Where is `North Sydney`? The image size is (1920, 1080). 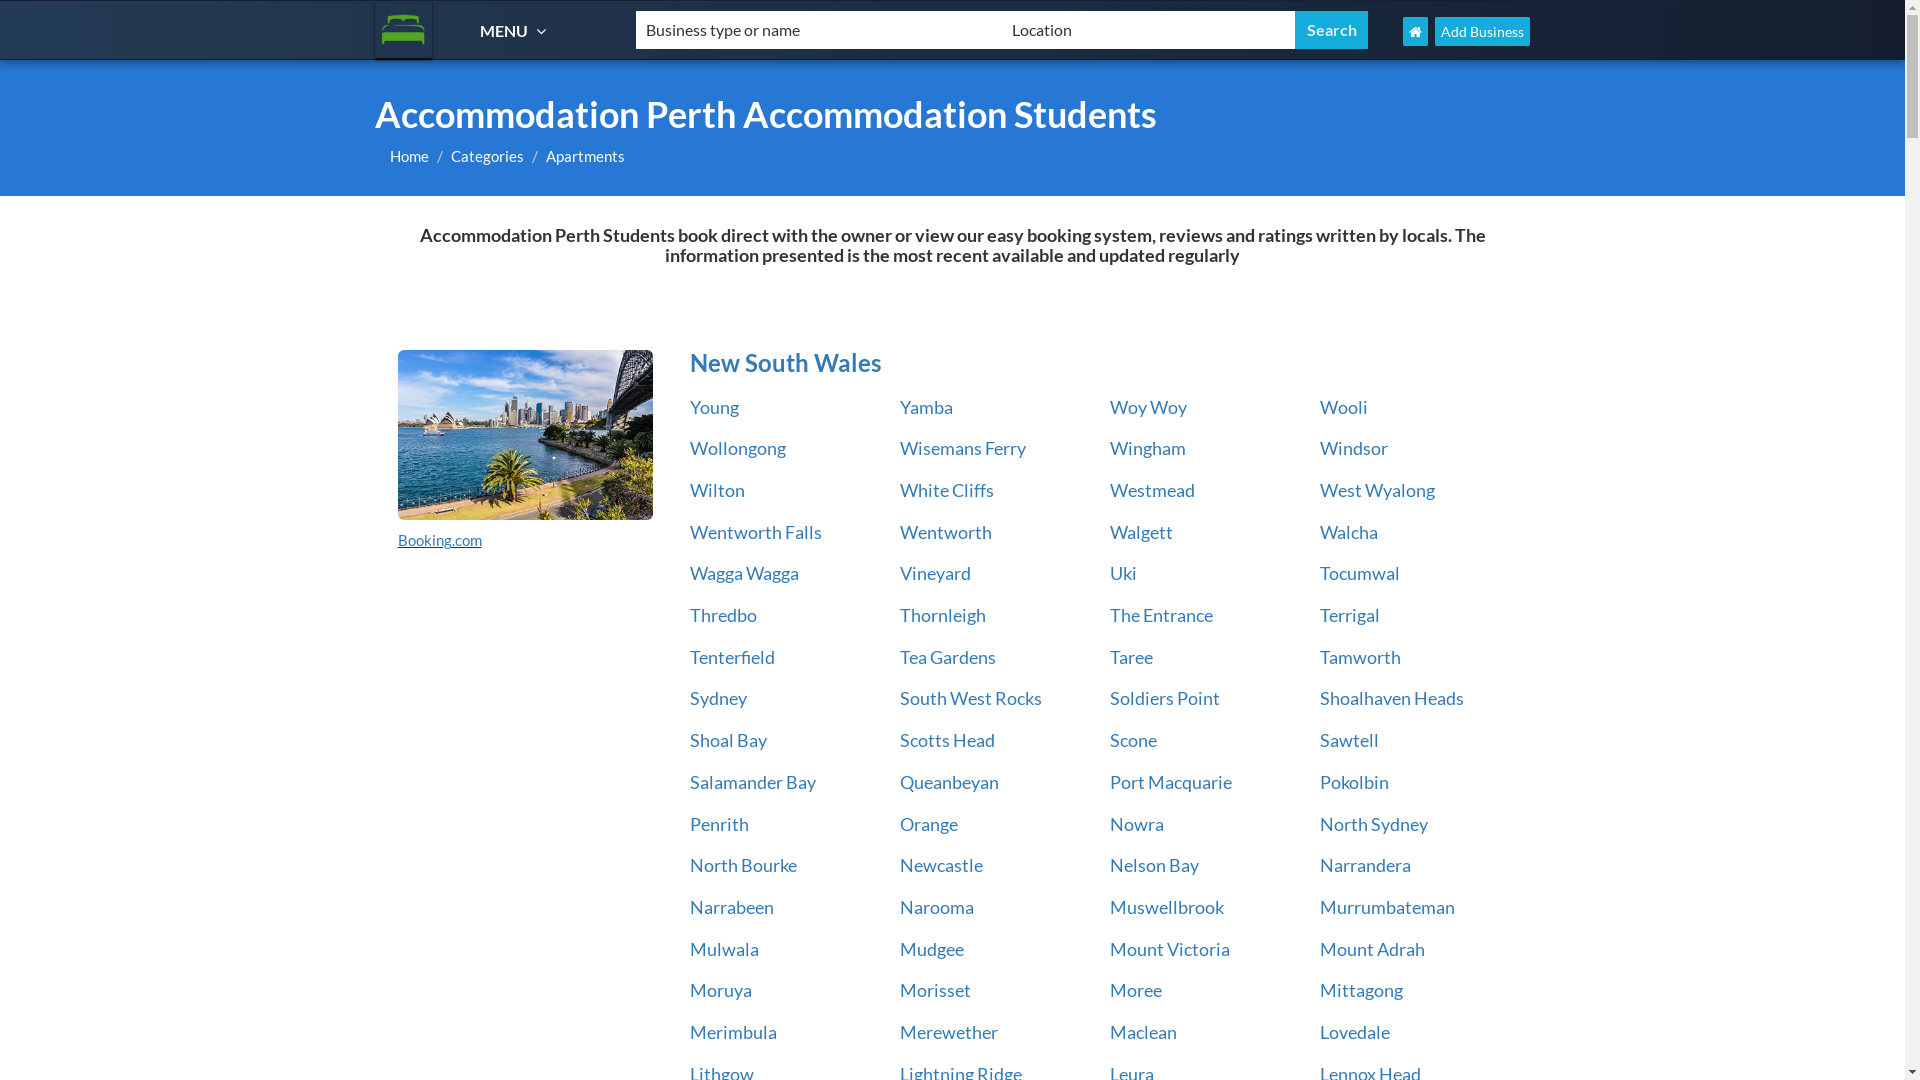
North Sydney is located at coordinates (1374, 824).